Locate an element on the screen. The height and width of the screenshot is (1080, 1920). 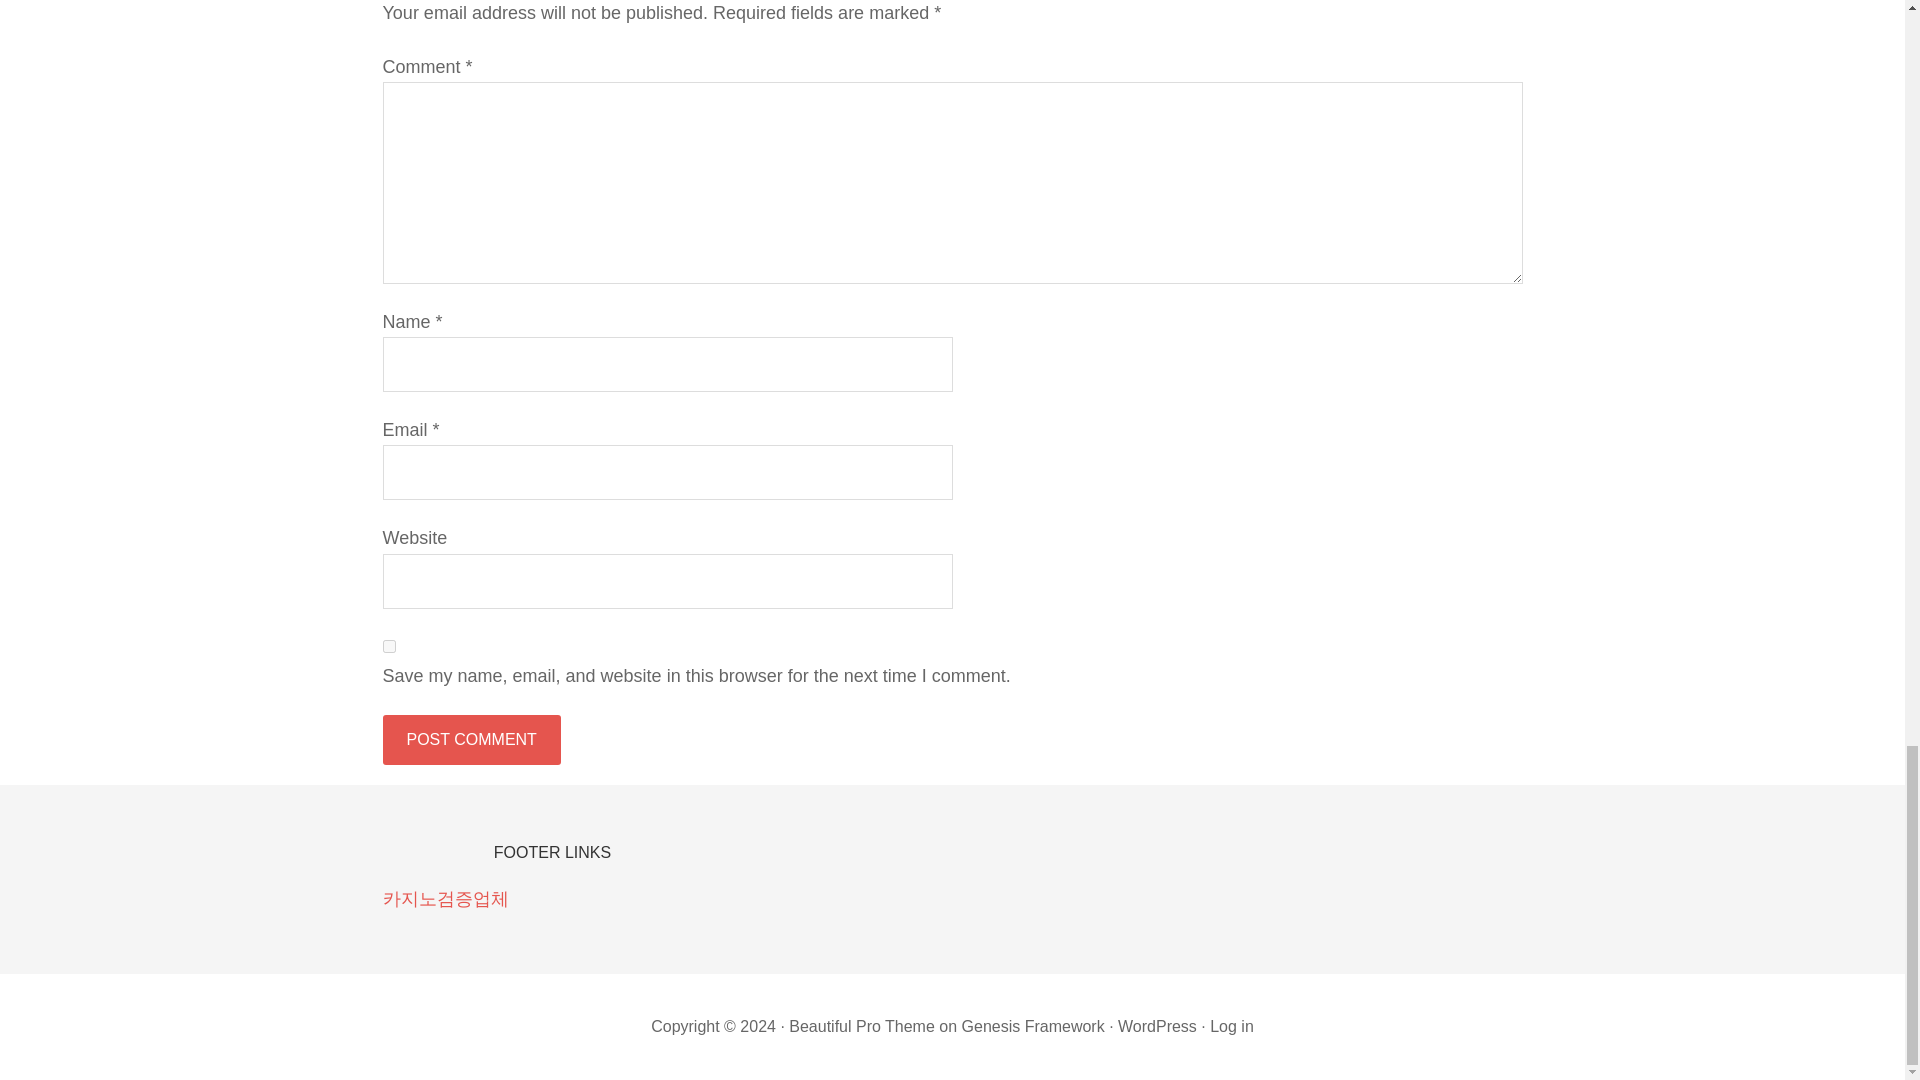
Genesis Framework is located at coordinates (1033, 1026).